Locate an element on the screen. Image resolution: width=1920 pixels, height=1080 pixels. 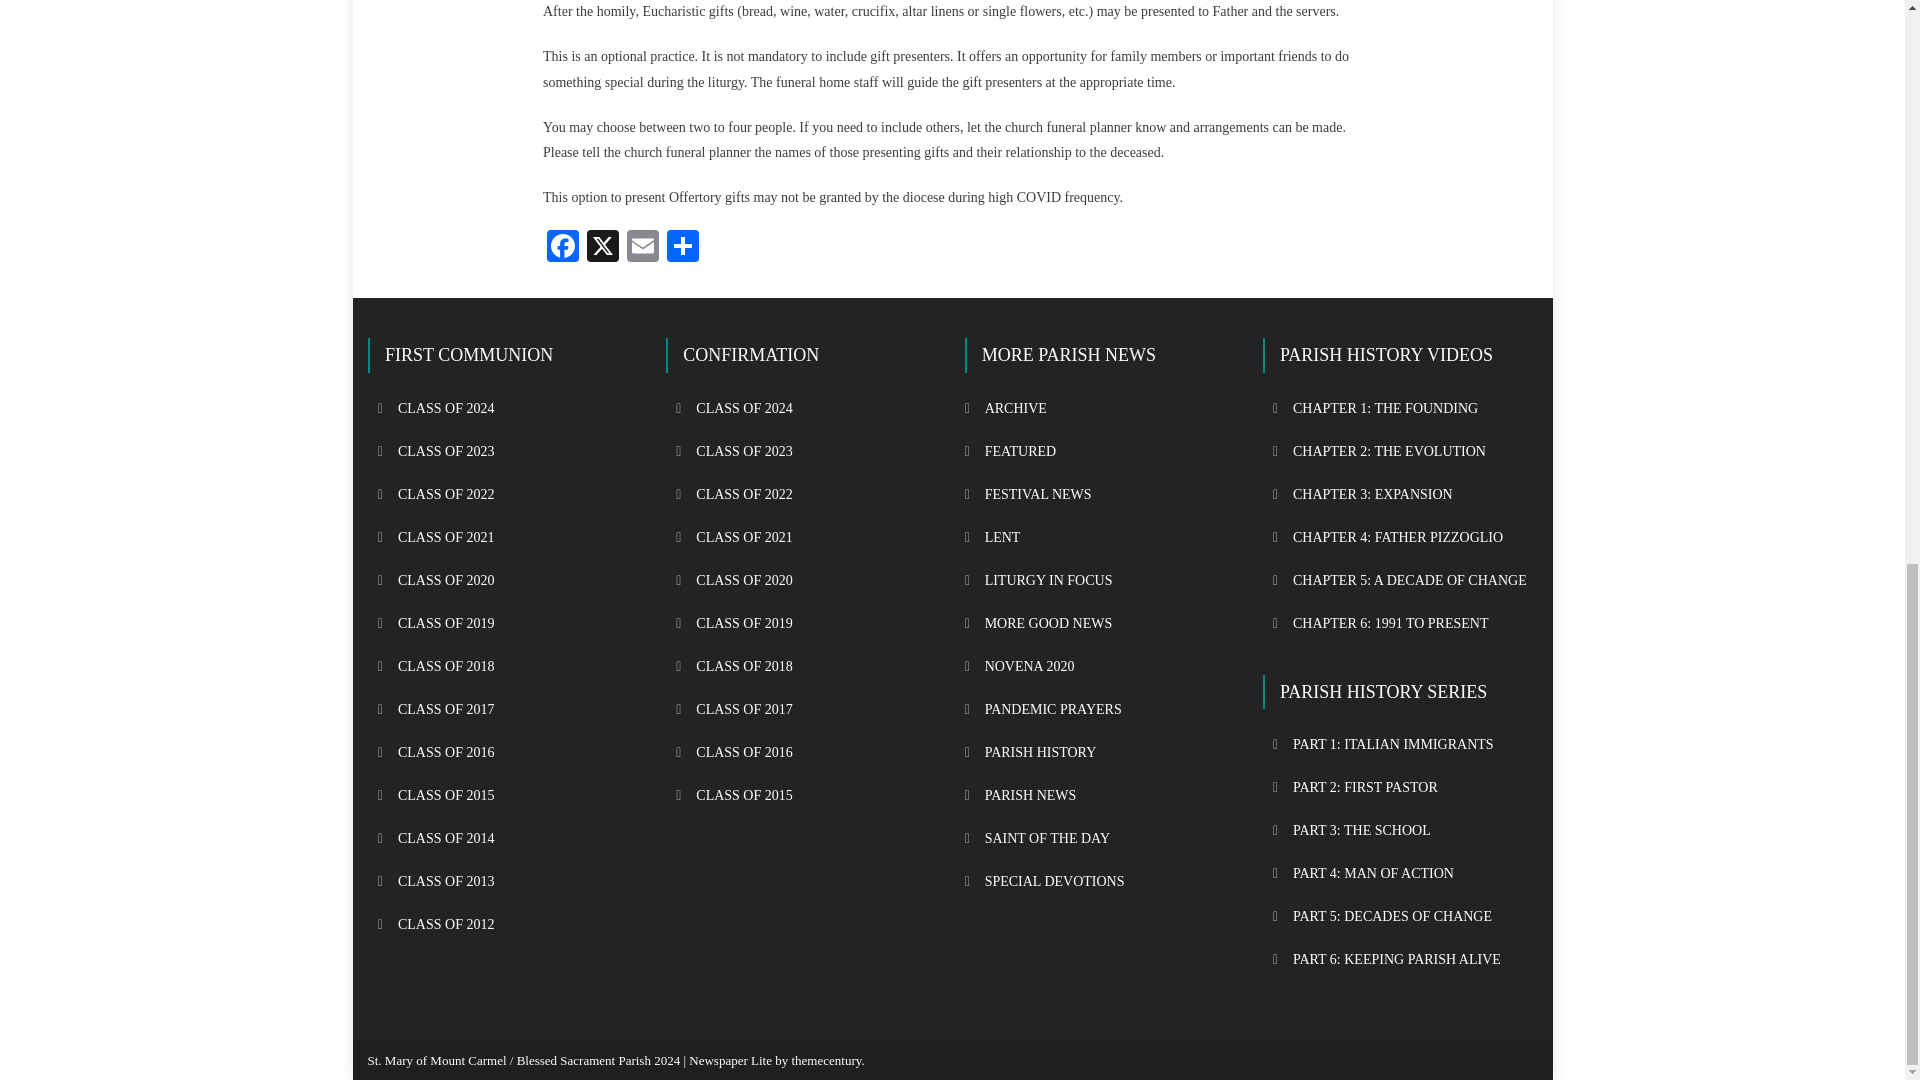
Email is located at coordinates (642, 248).